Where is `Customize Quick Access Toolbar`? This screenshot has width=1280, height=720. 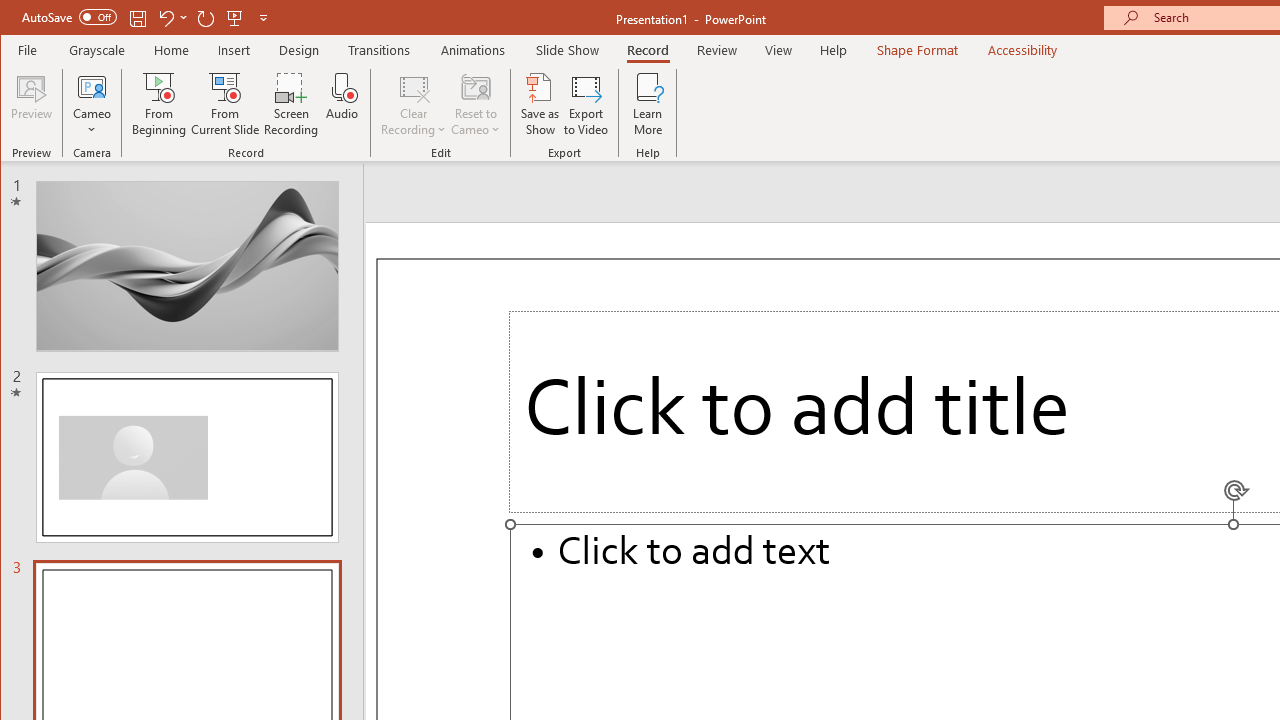 Customize Quick Access Toolbar is located at coordinates (263, 18).